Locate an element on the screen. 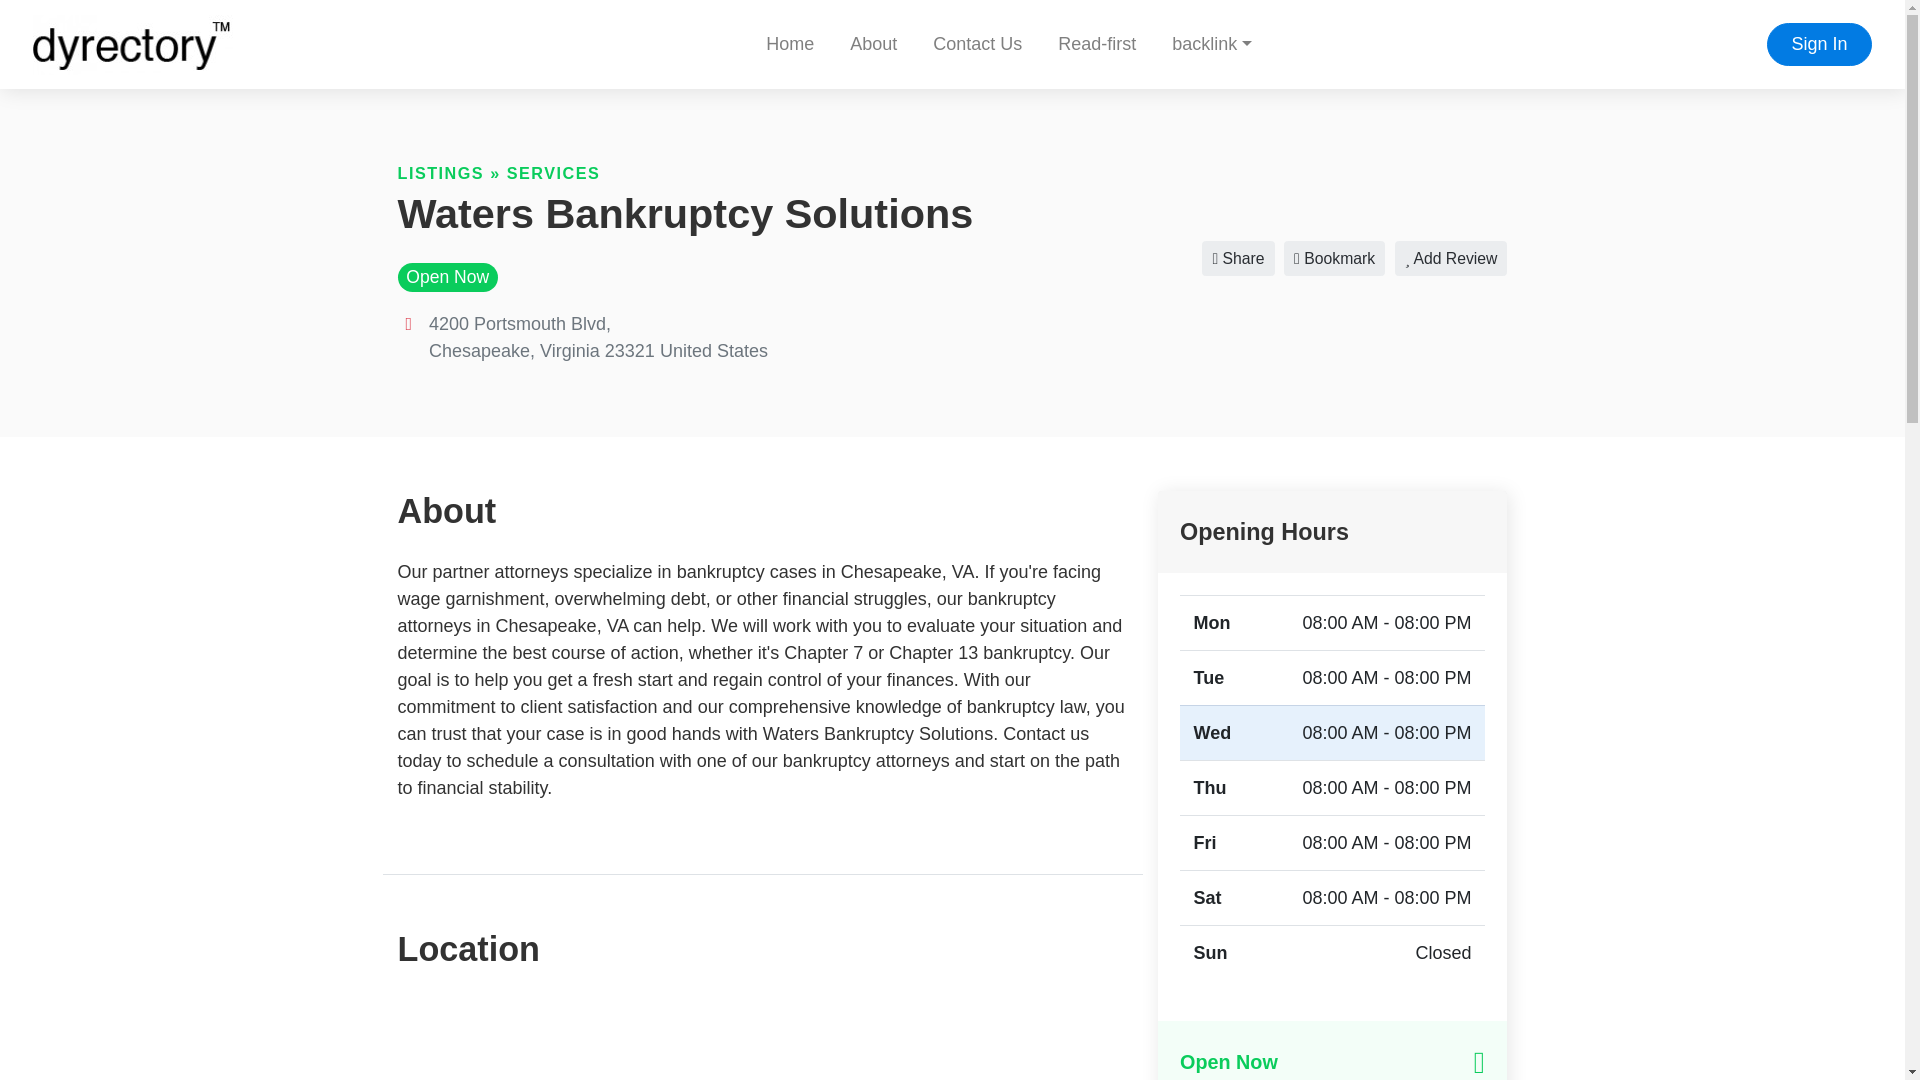  SERVICES is located at coordinates (553, 173).